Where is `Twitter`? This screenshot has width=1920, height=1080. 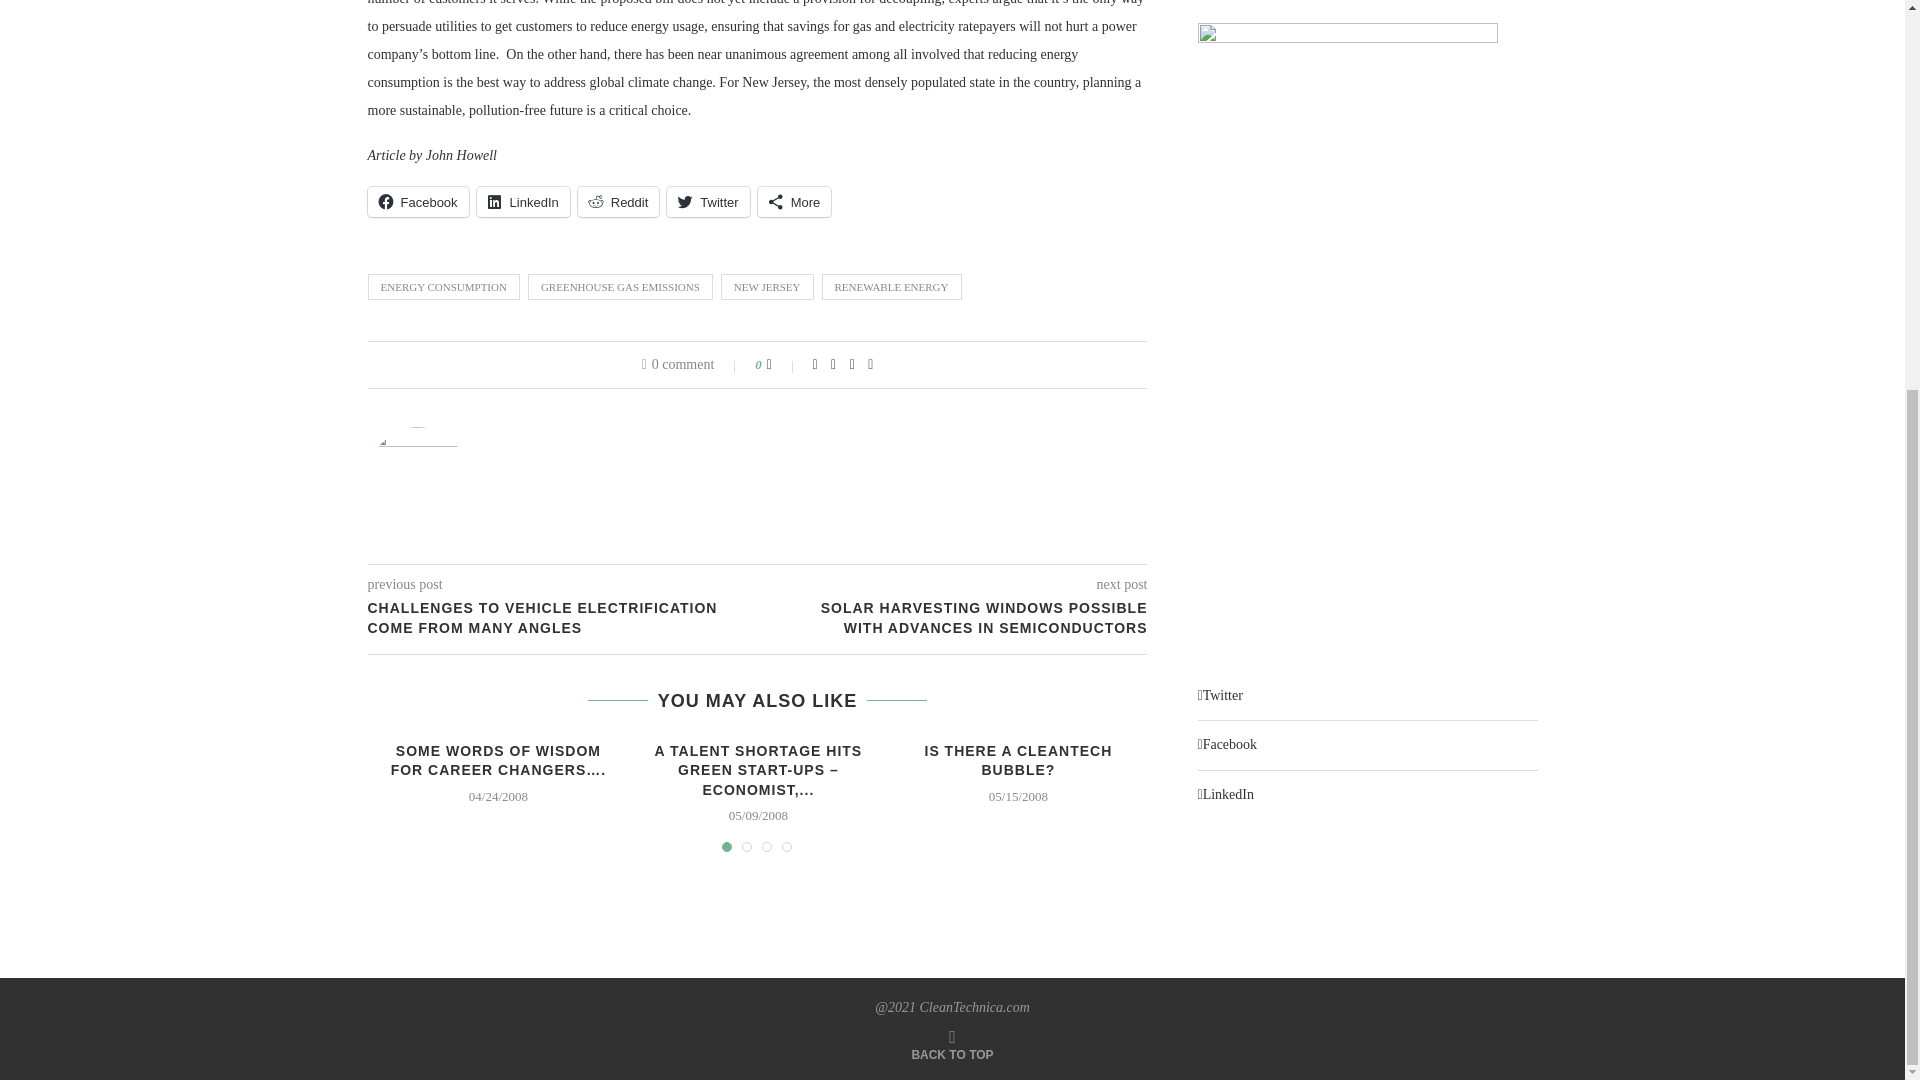
Twitter is located at coordinates (707, 202).